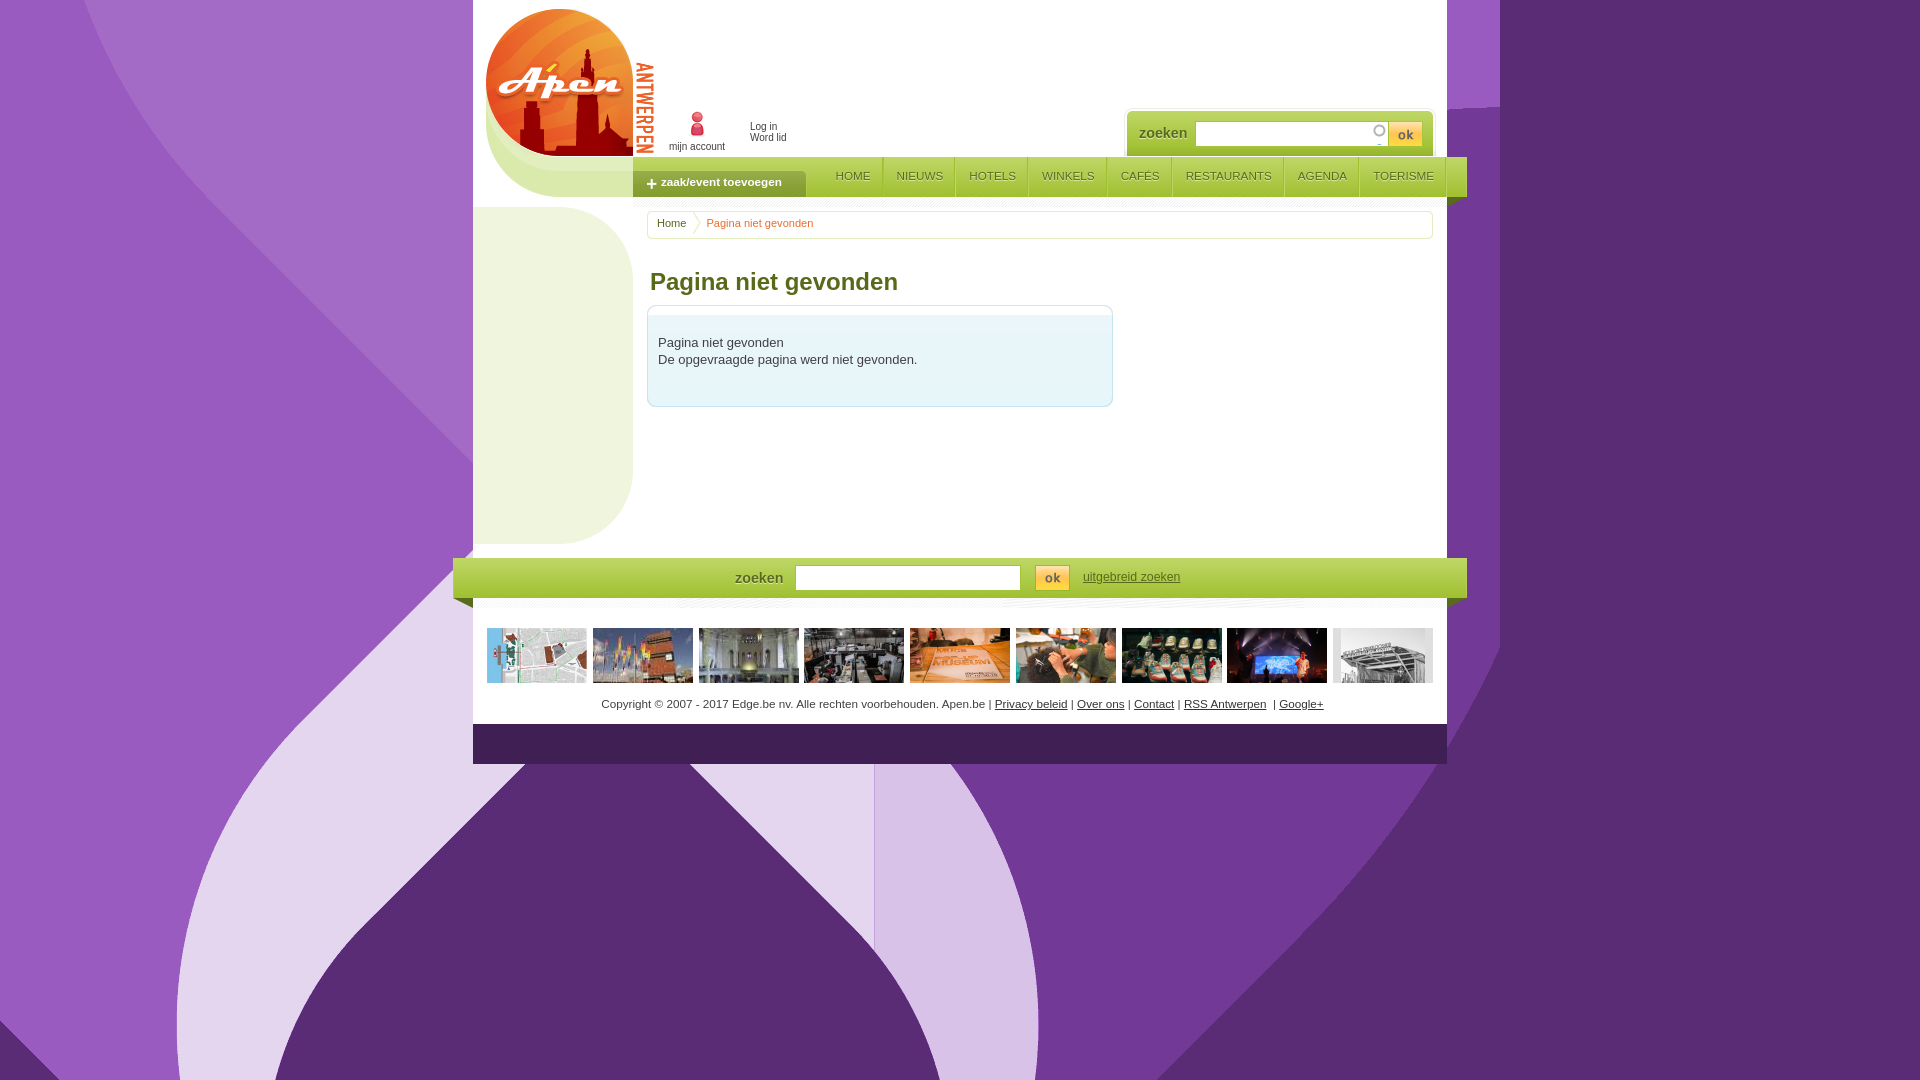 This screenshot has height=1080, width=1920. Describe the element at coordinates (1226, 704) in the screenshot. I see `RSS Antwerpen` at that location.